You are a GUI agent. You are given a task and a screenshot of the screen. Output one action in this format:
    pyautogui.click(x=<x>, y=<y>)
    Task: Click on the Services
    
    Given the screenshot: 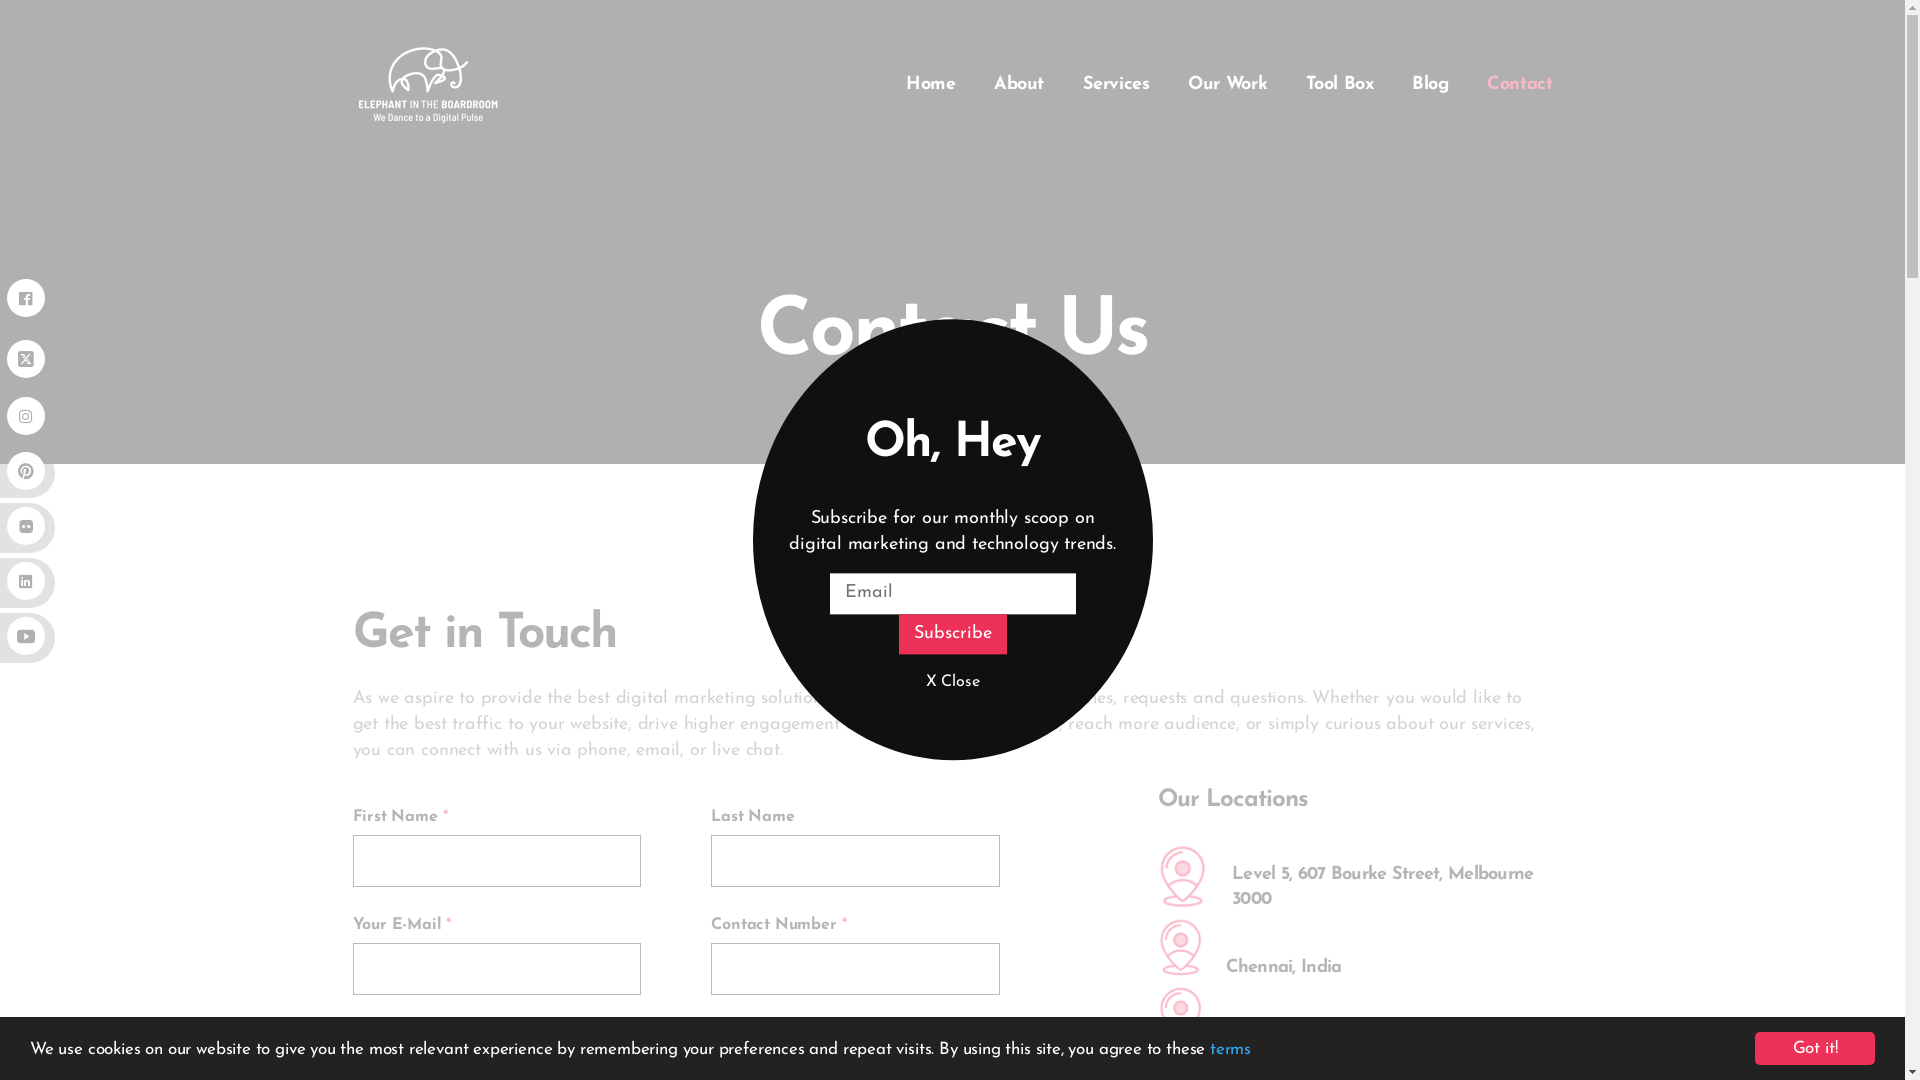 What is the action you would take?
    pyautogui.click(x=1116, y=84)
    